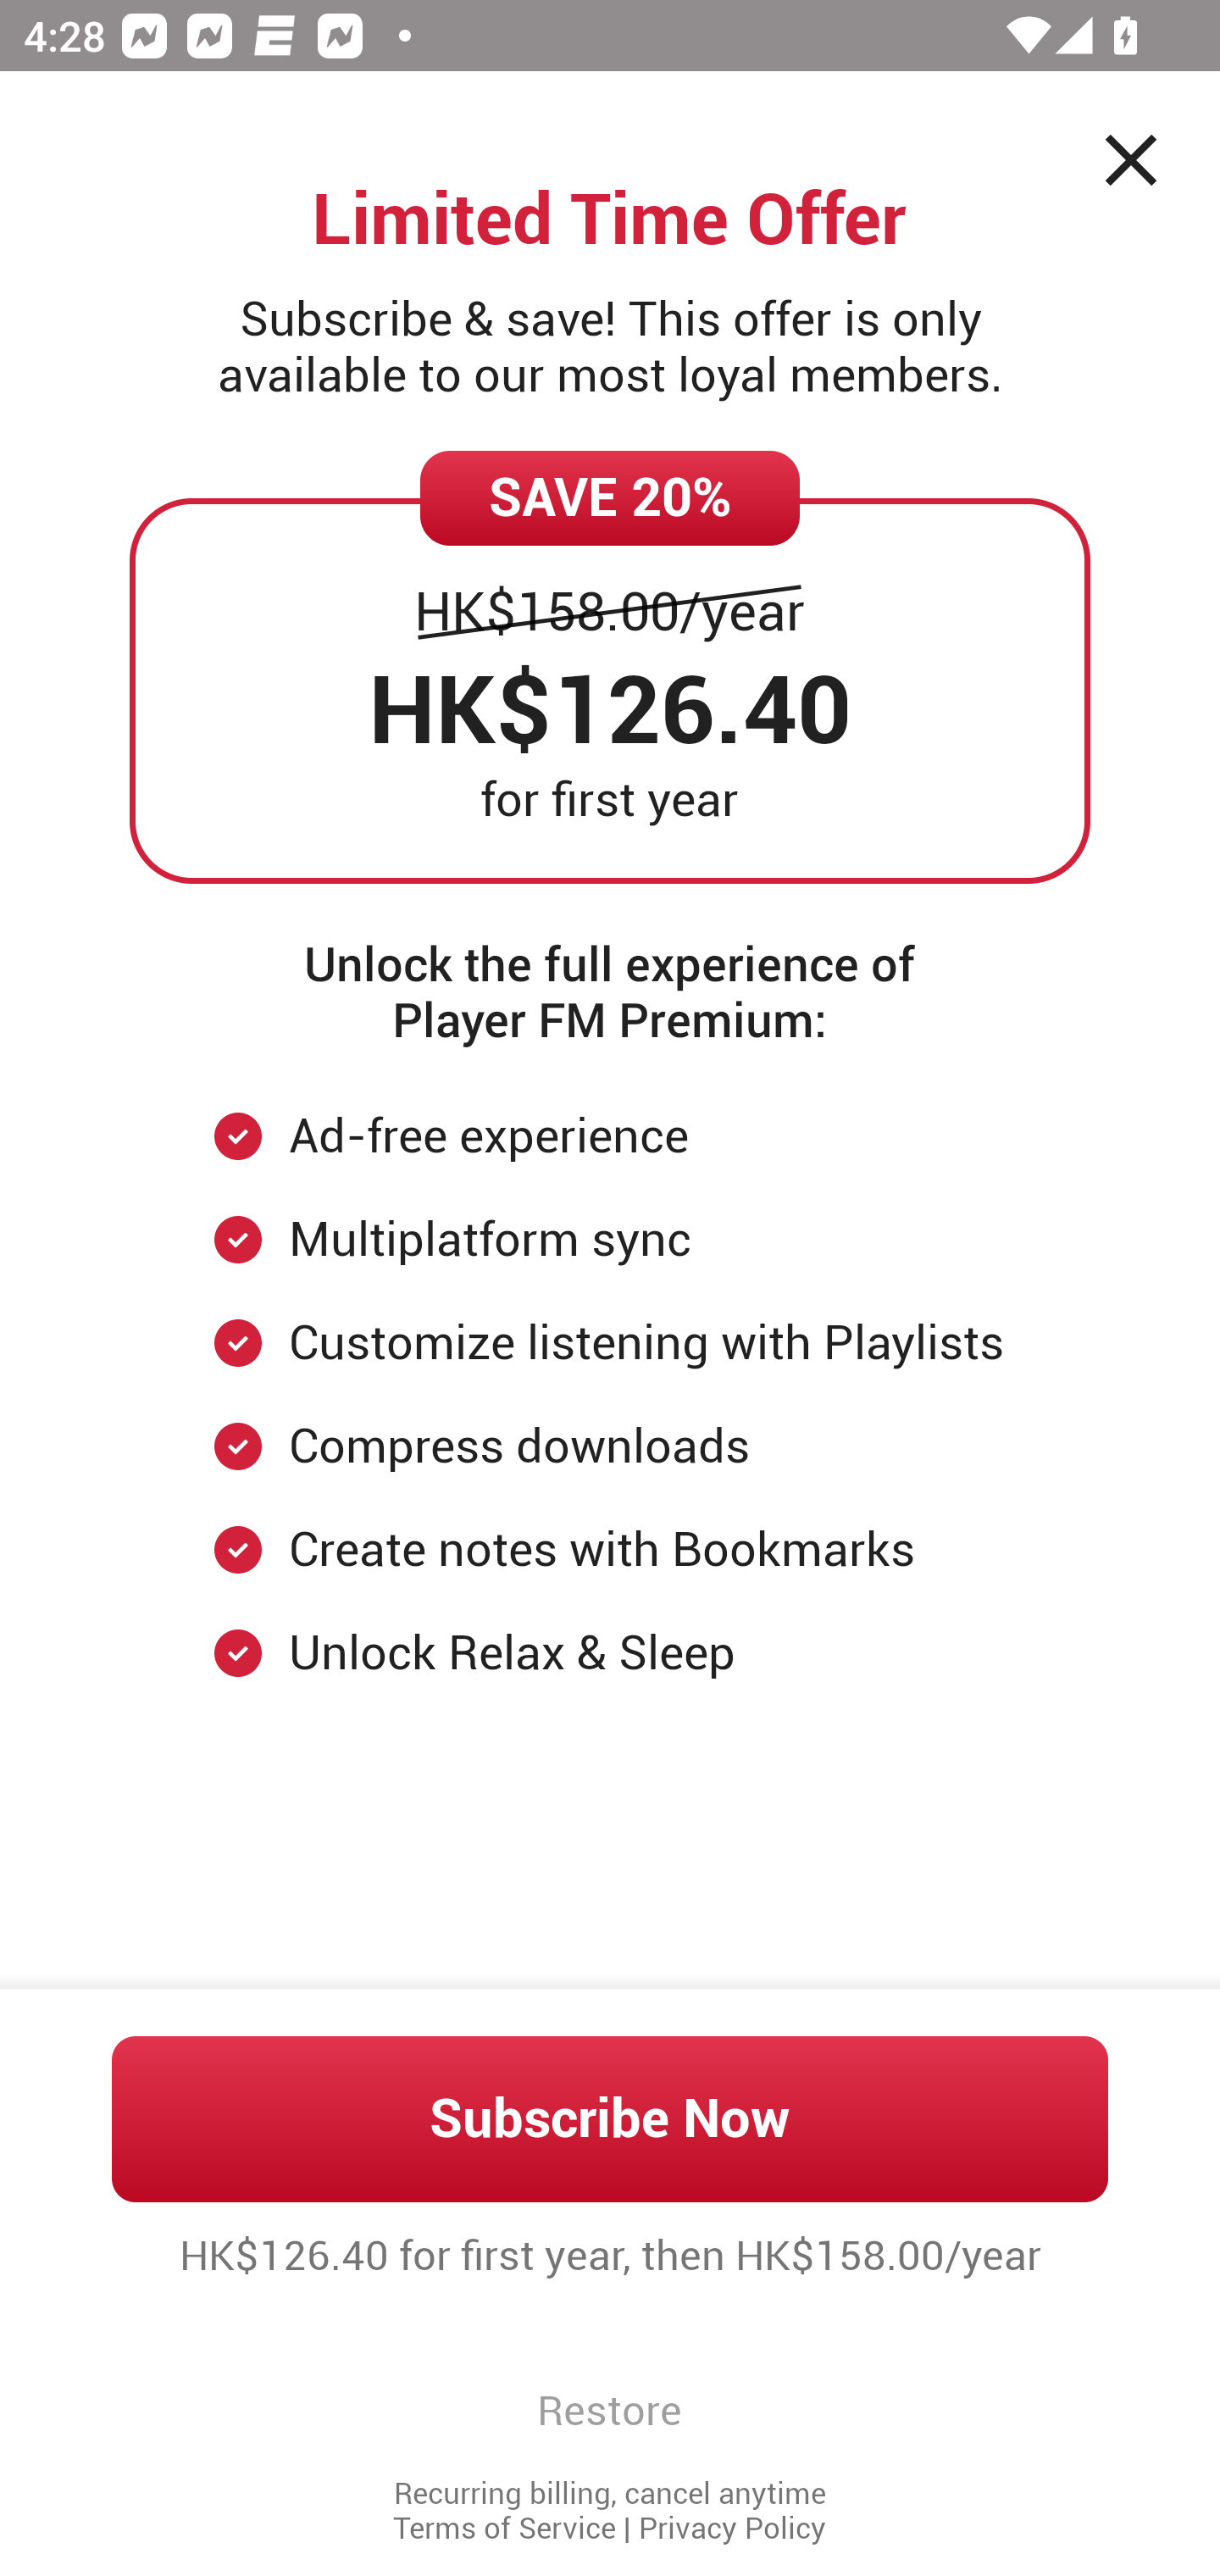  I want to click on Restore, so click(609, 2411).